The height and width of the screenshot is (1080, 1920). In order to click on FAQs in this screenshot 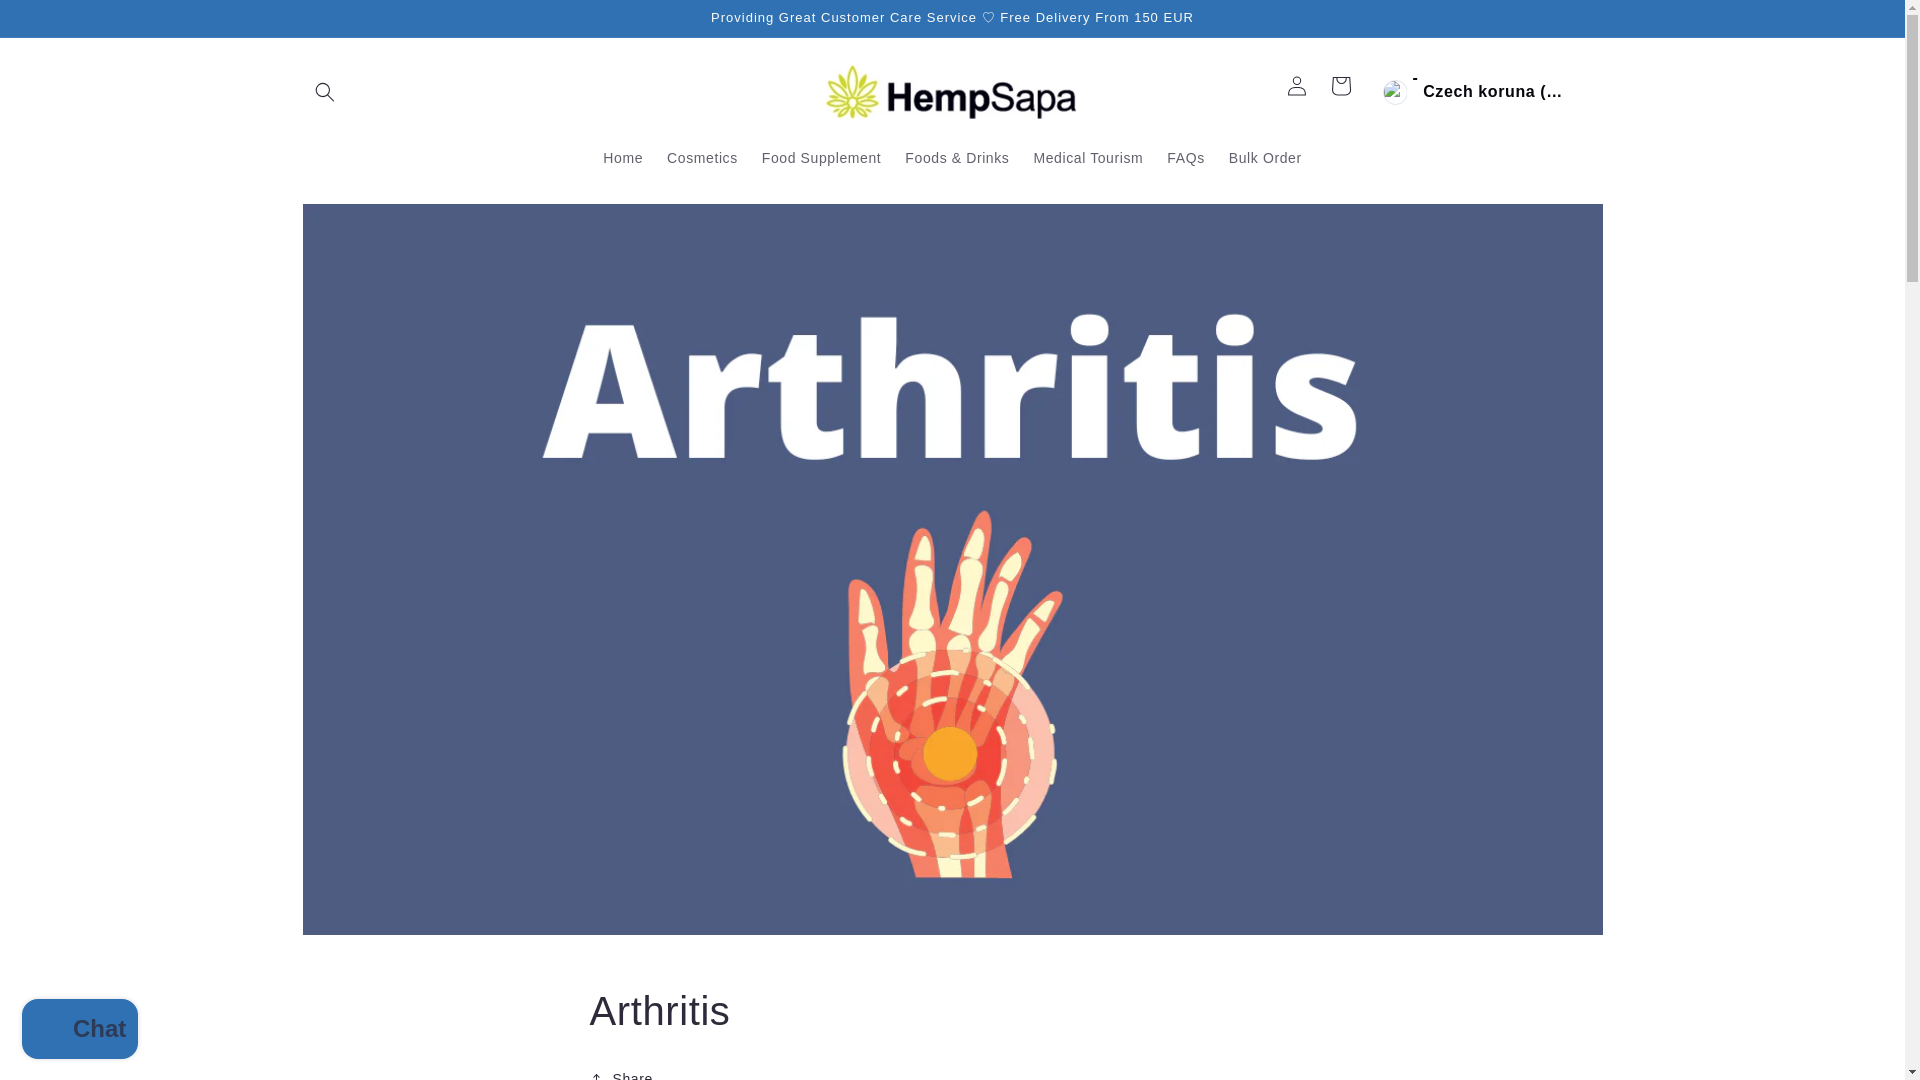, I will do `click(1185, 158)`.